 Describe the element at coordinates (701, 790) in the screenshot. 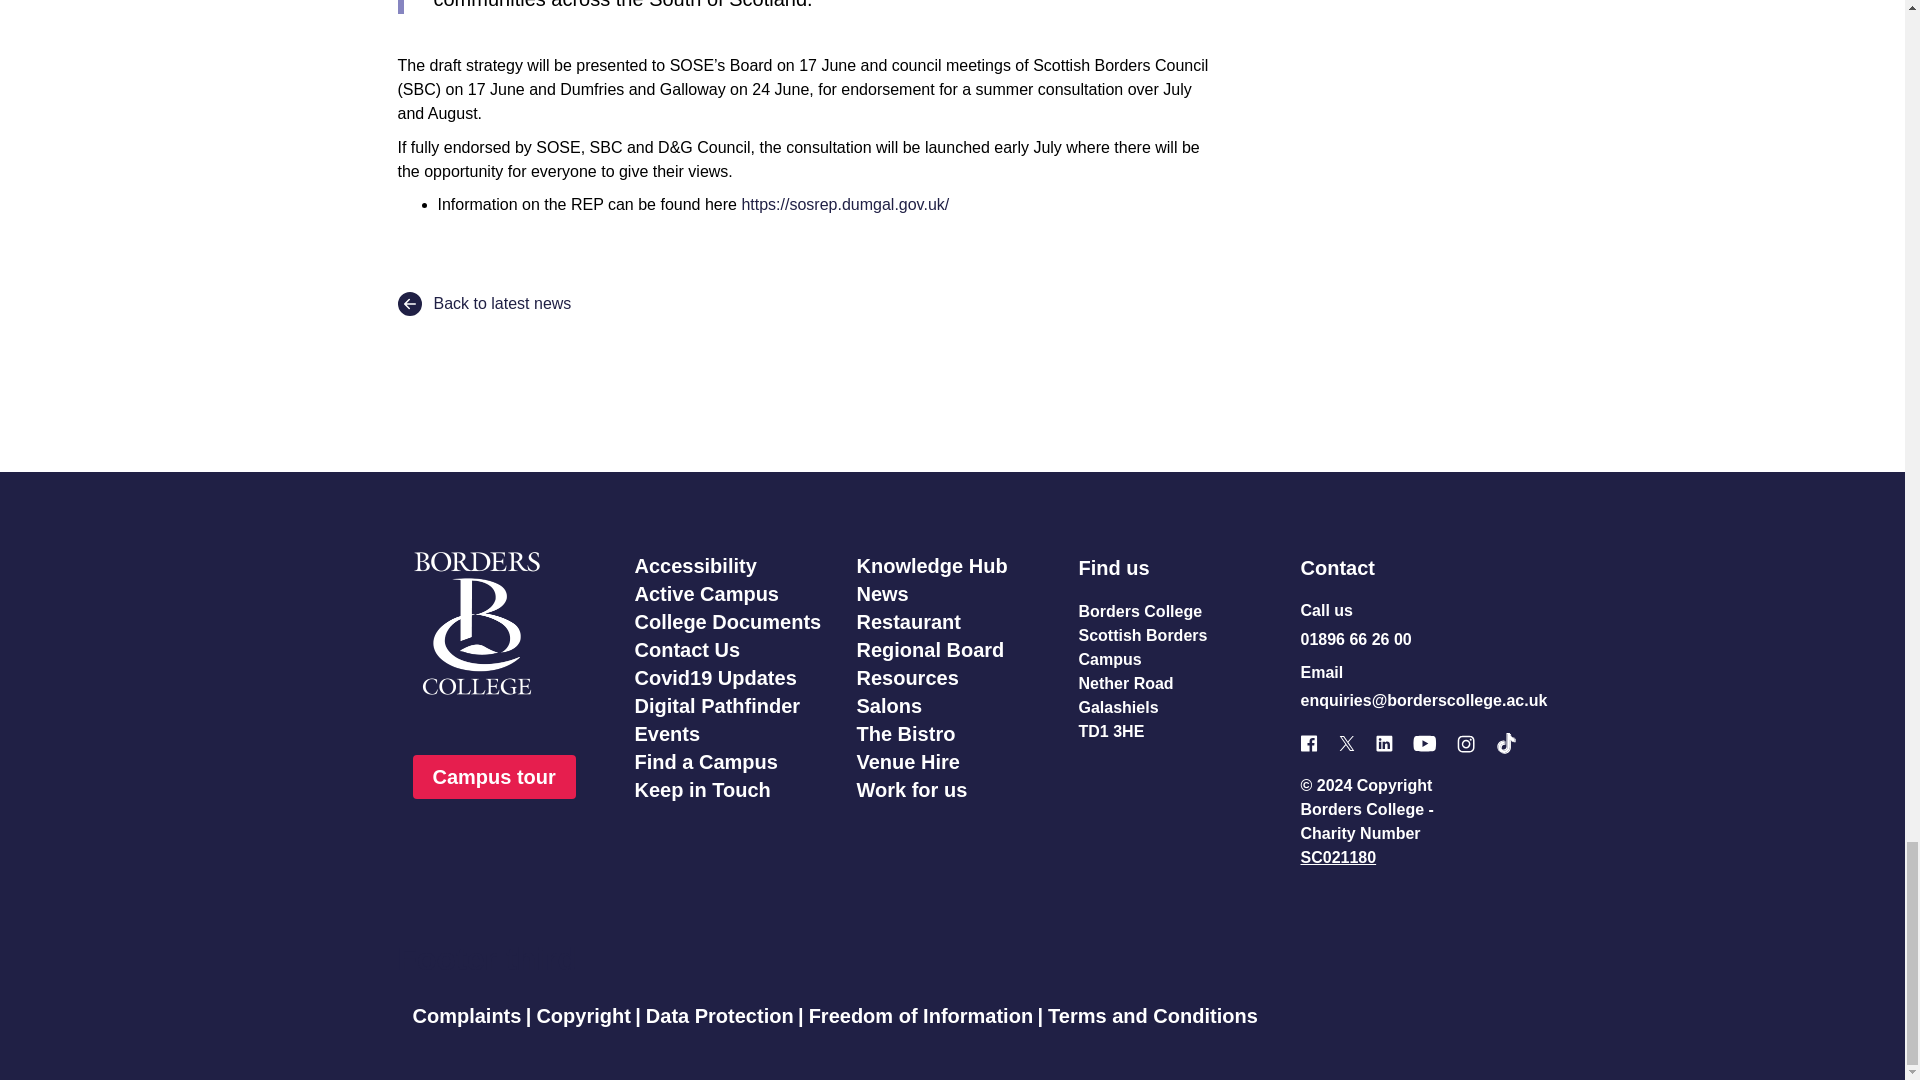

I see `keep in touch with Borders College` at that location.